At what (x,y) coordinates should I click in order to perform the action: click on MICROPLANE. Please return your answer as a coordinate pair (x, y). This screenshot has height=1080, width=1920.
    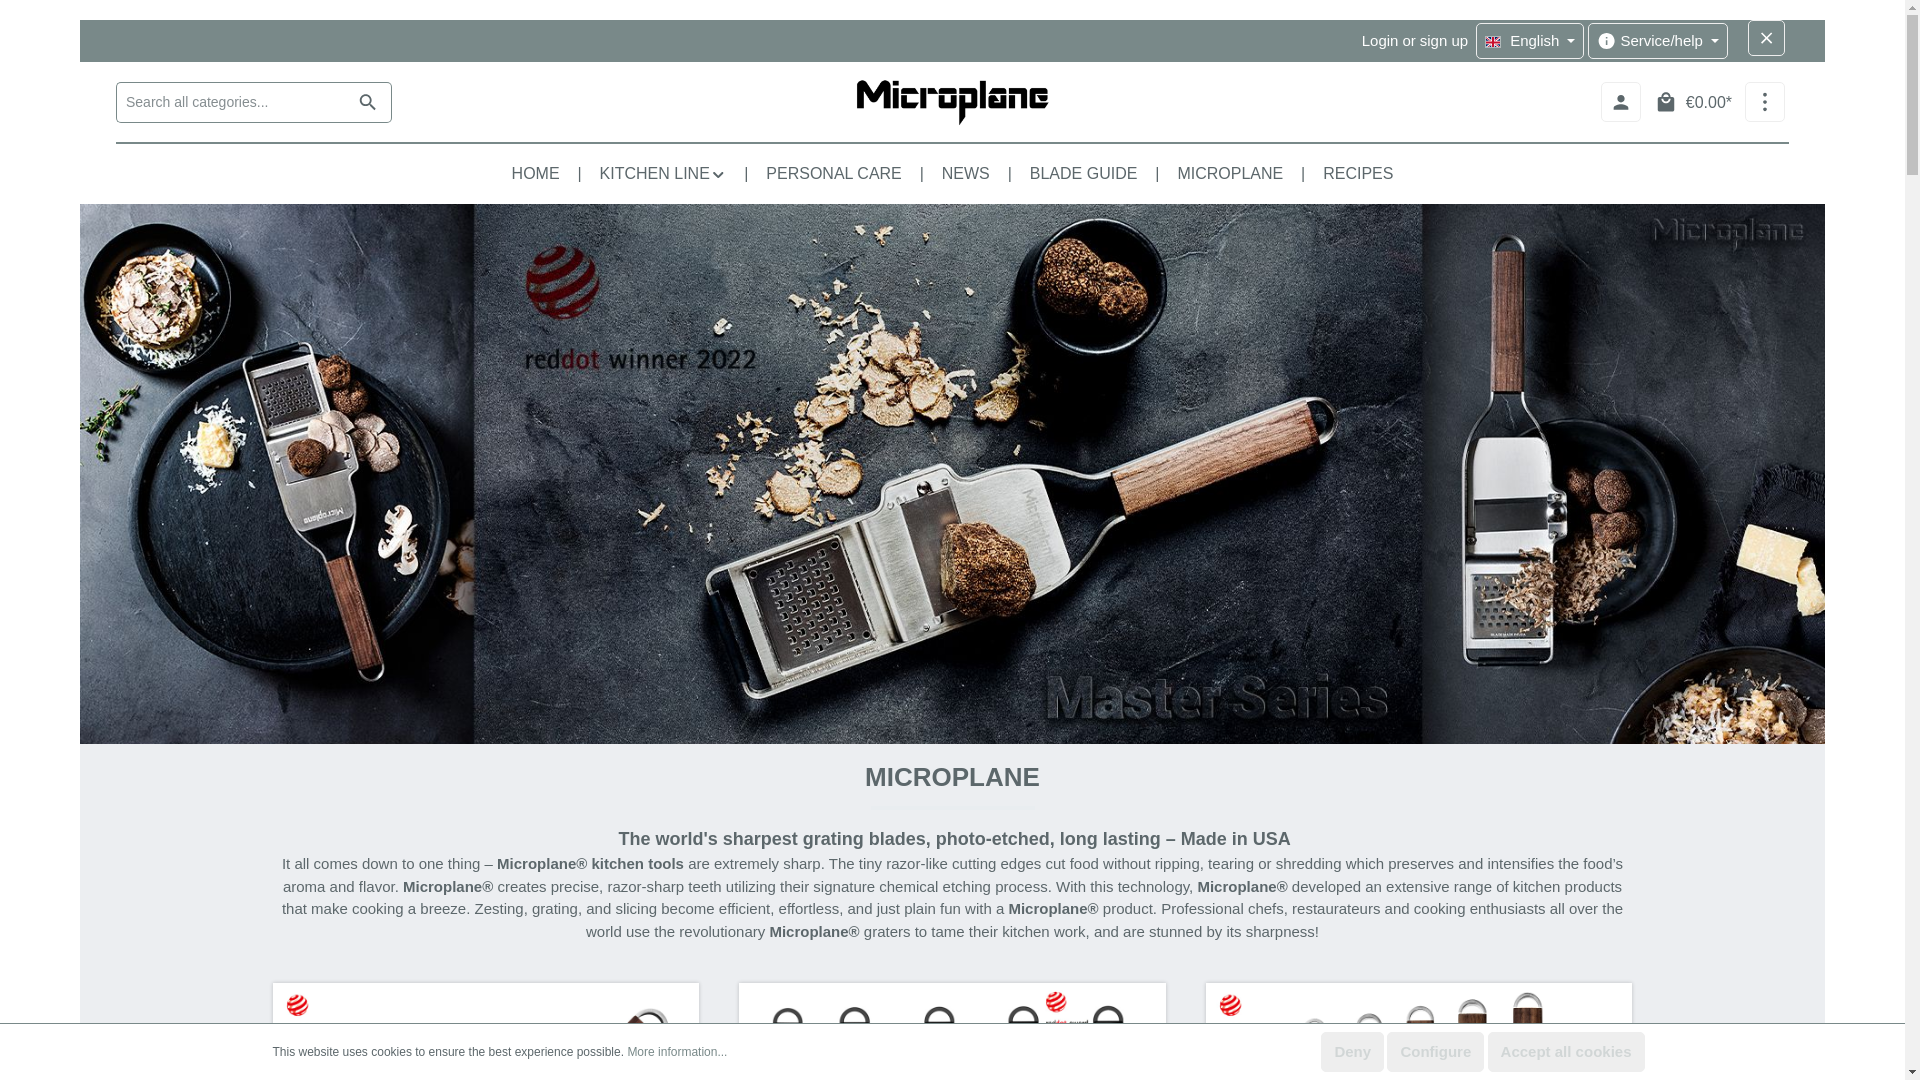
    Looking at the image, I should click on (1230, 174).